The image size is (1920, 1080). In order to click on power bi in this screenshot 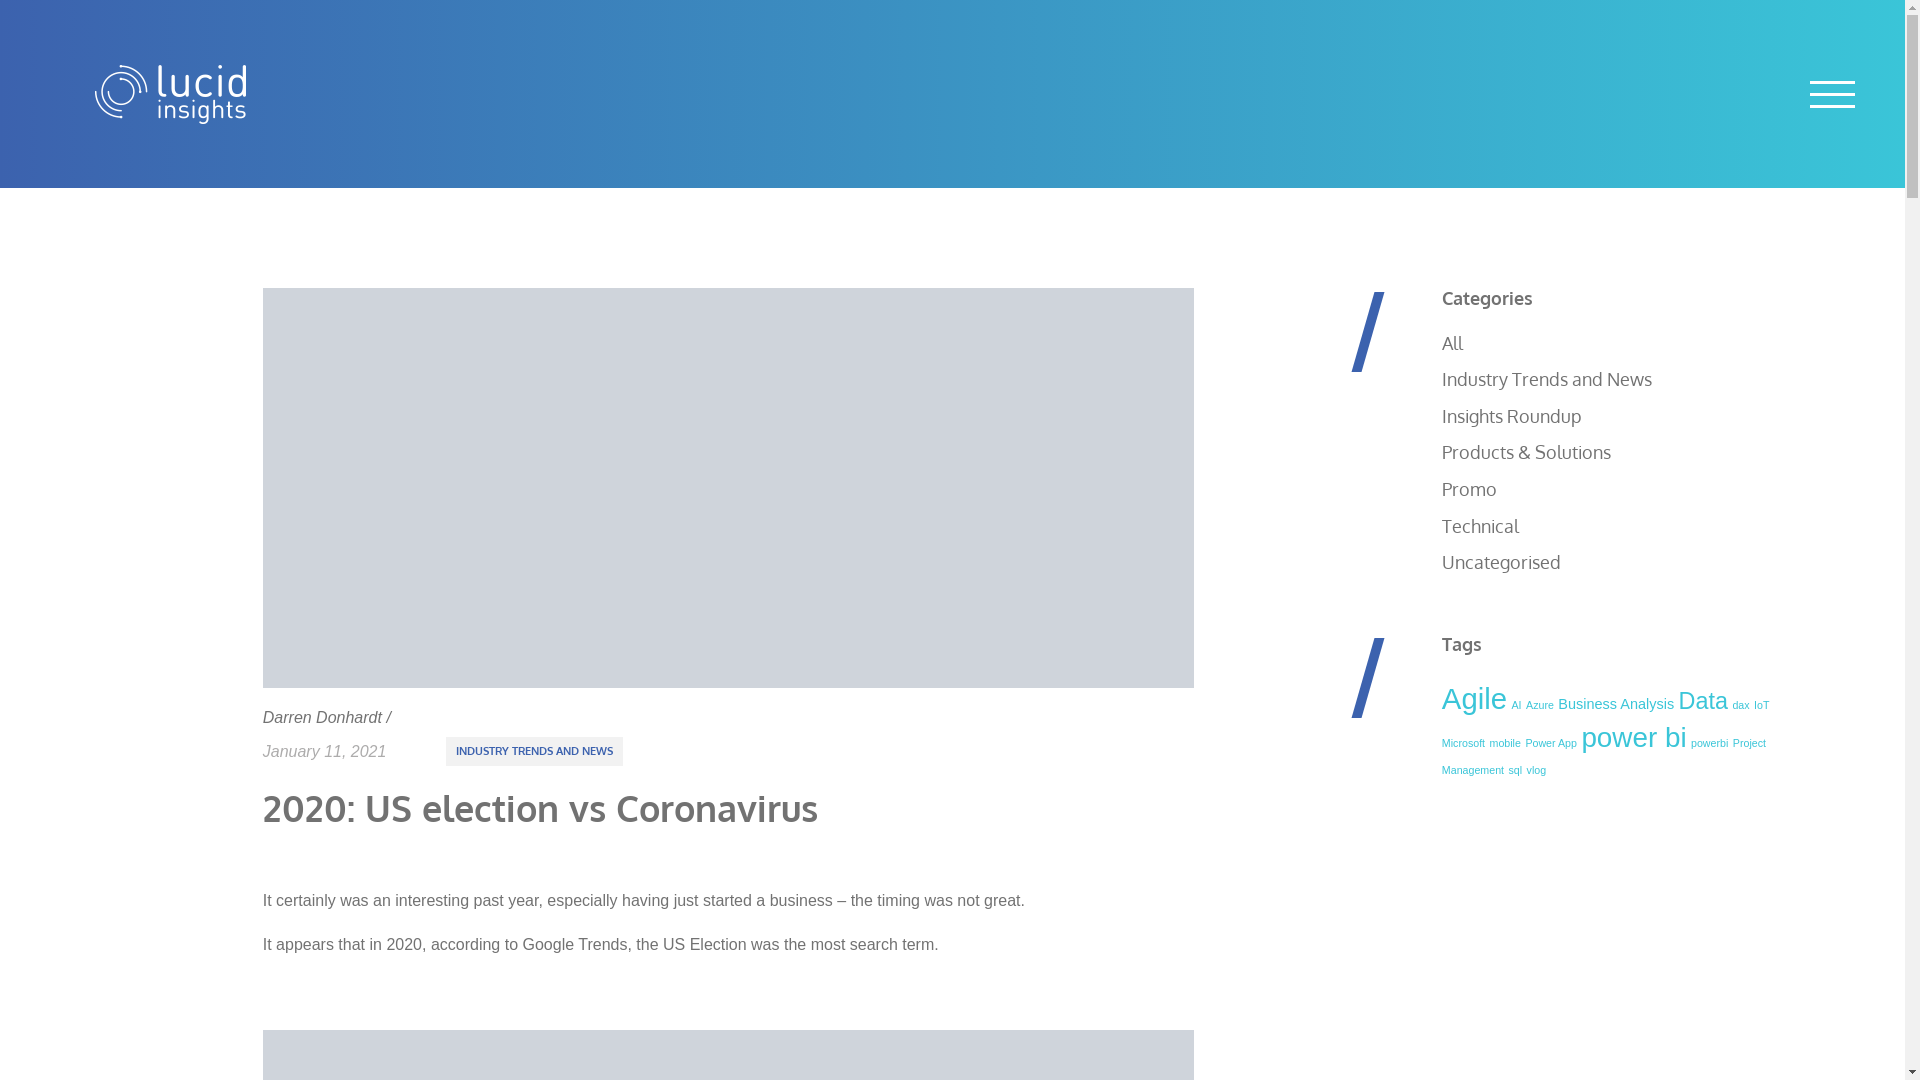, I will do `click(1634, 738)`.